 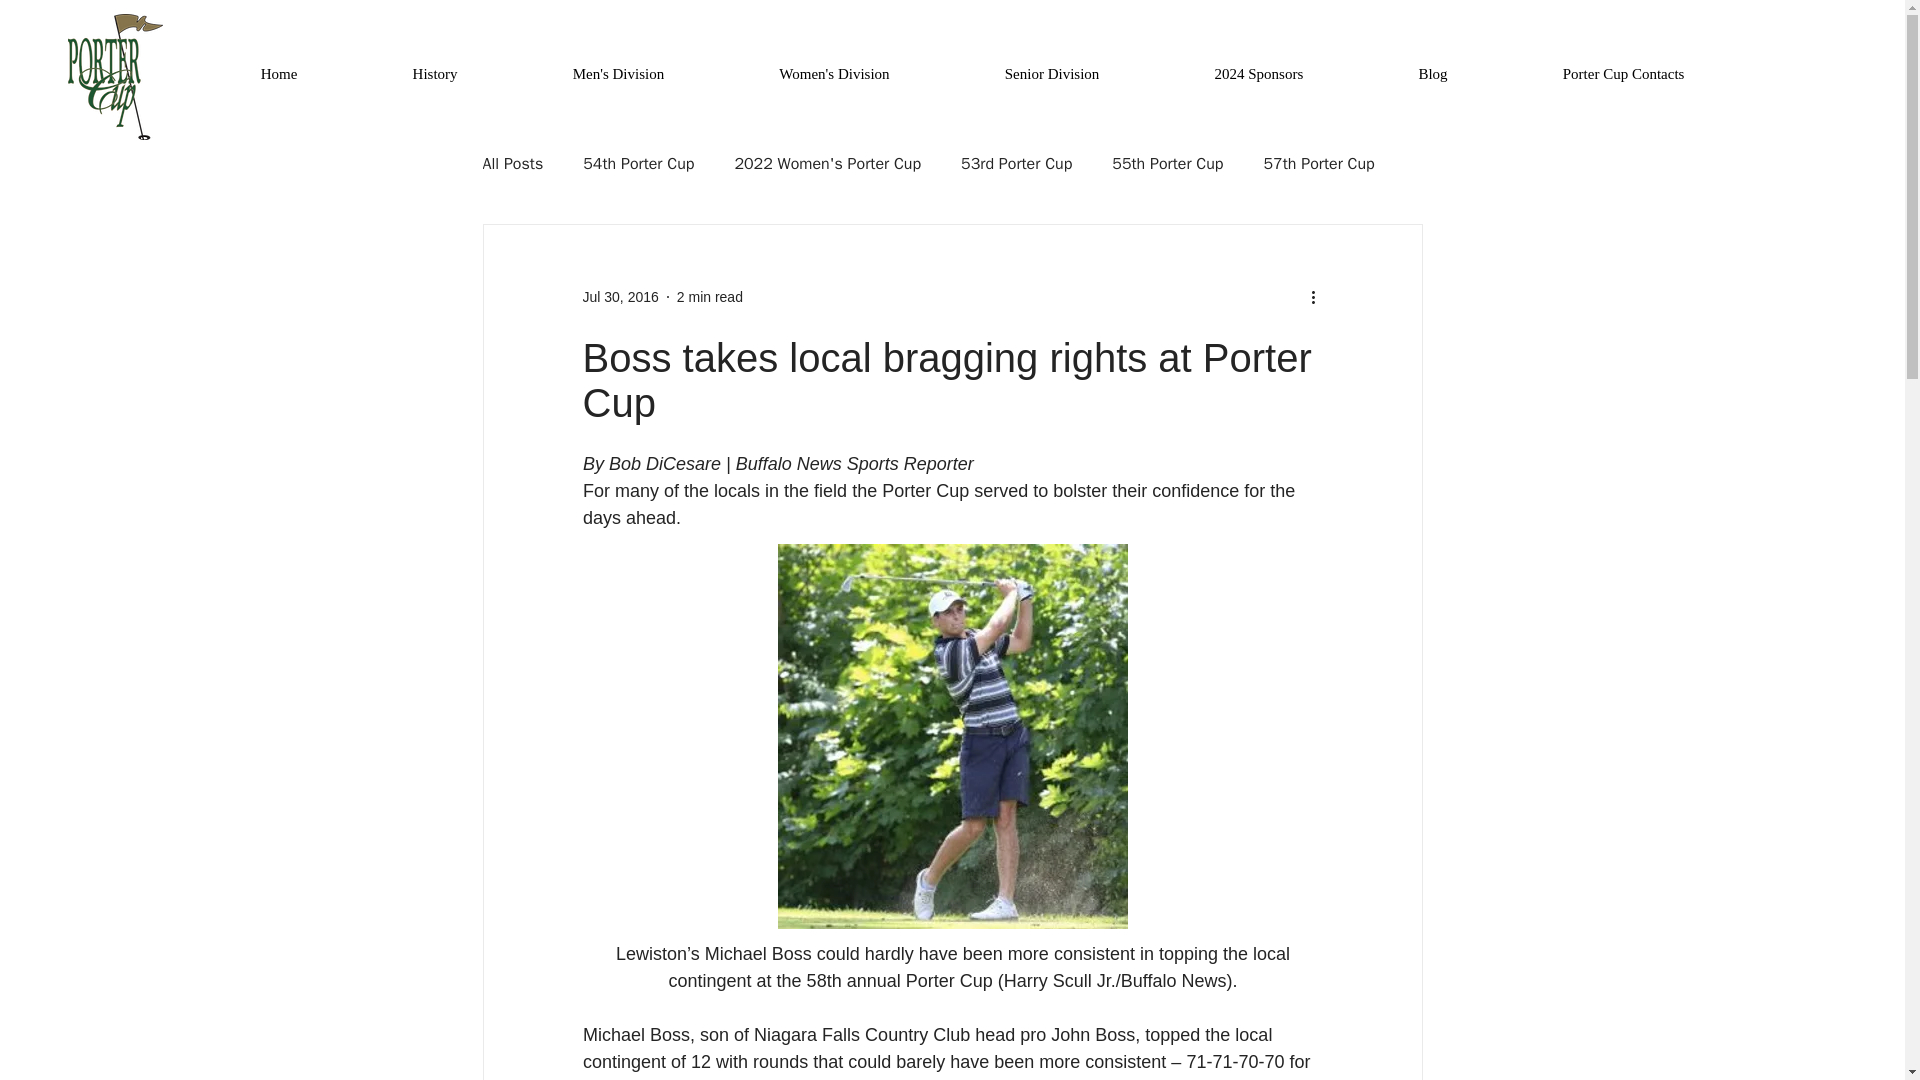 I want to click on Home, so click(x=279, y=74).